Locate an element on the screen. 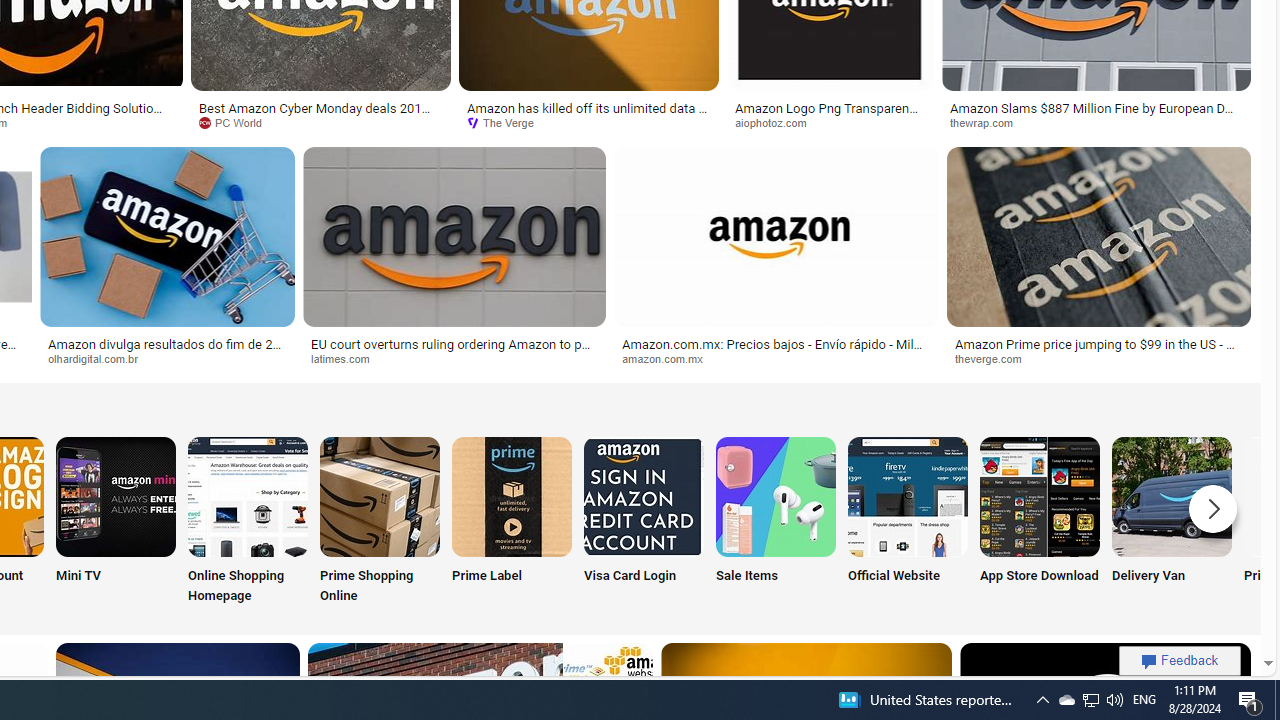 The width and height of the screenshot is (1280, 720). Amazon Online Shopping Homepage is located at coordinates (248, 496).